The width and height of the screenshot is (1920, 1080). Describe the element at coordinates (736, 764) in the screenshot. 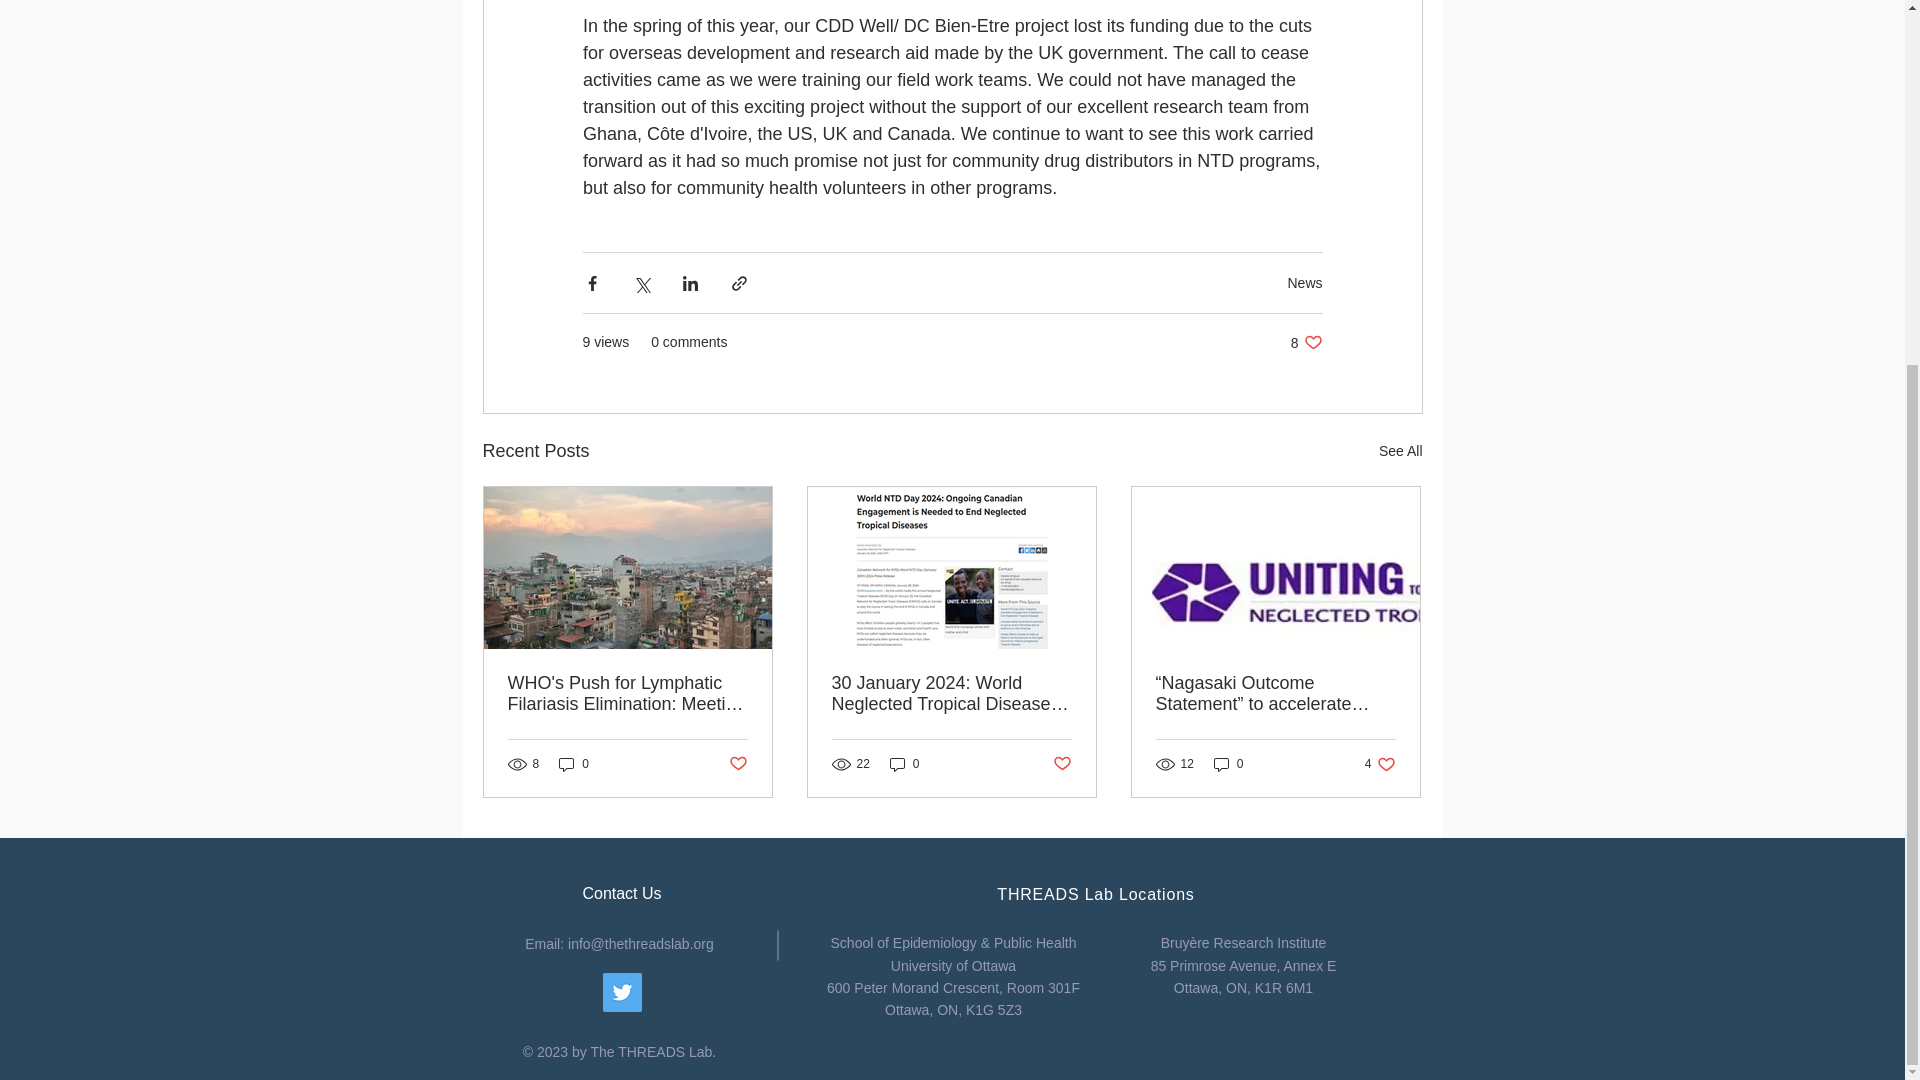

I see `0` at that location.